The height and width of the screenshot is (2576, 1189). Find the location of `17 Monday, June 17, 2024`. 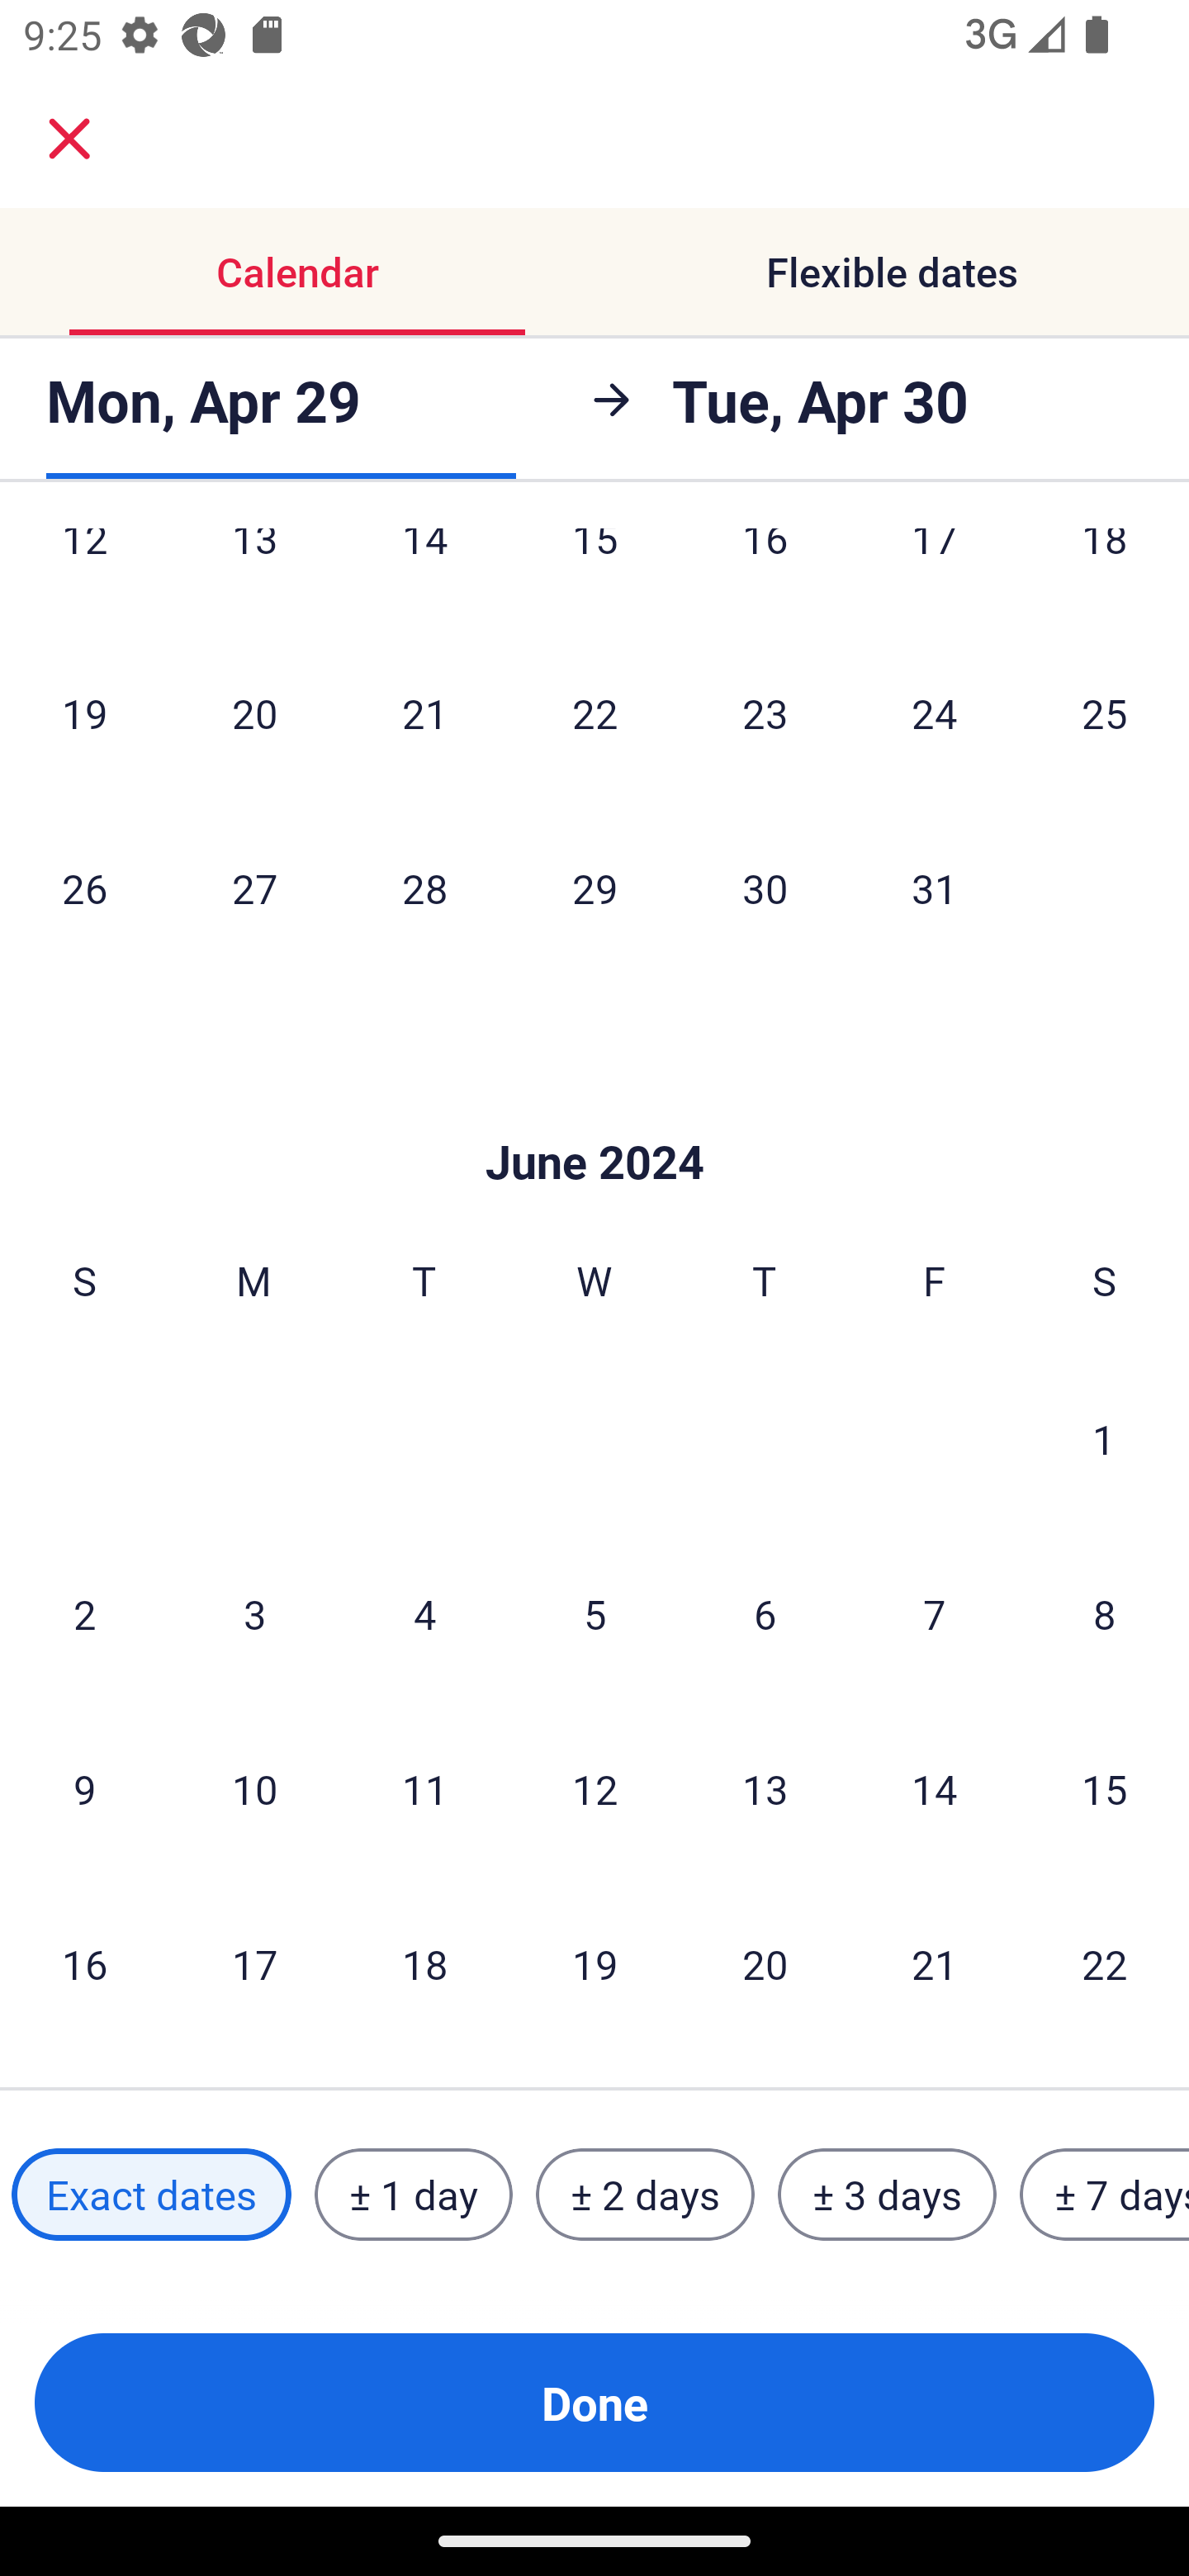

17 Monday, June 17, 2024 is located at coordinates (254, 1963).